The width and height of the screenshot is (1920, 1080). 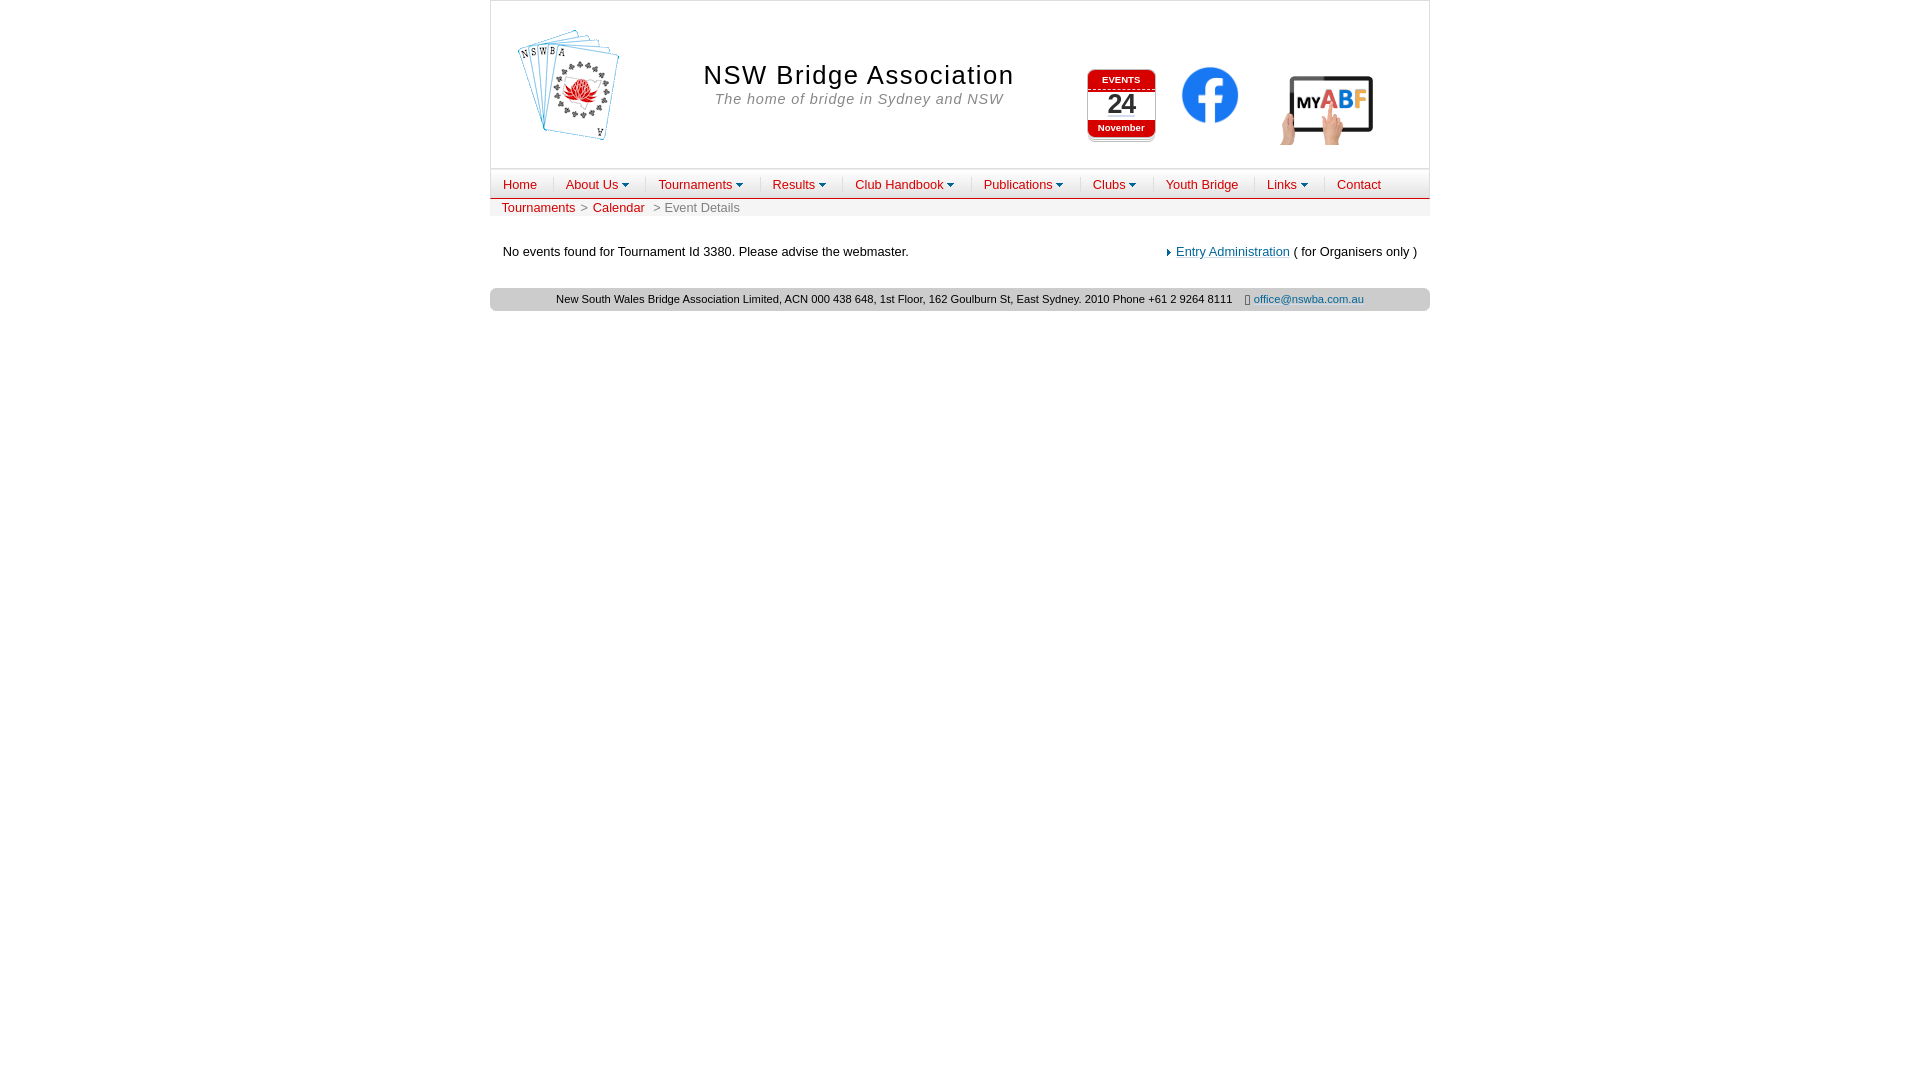 What do you see at coordinates (905, 184) in the screenshot?
I see `Club Handbook` at bounding box center [905, 184].